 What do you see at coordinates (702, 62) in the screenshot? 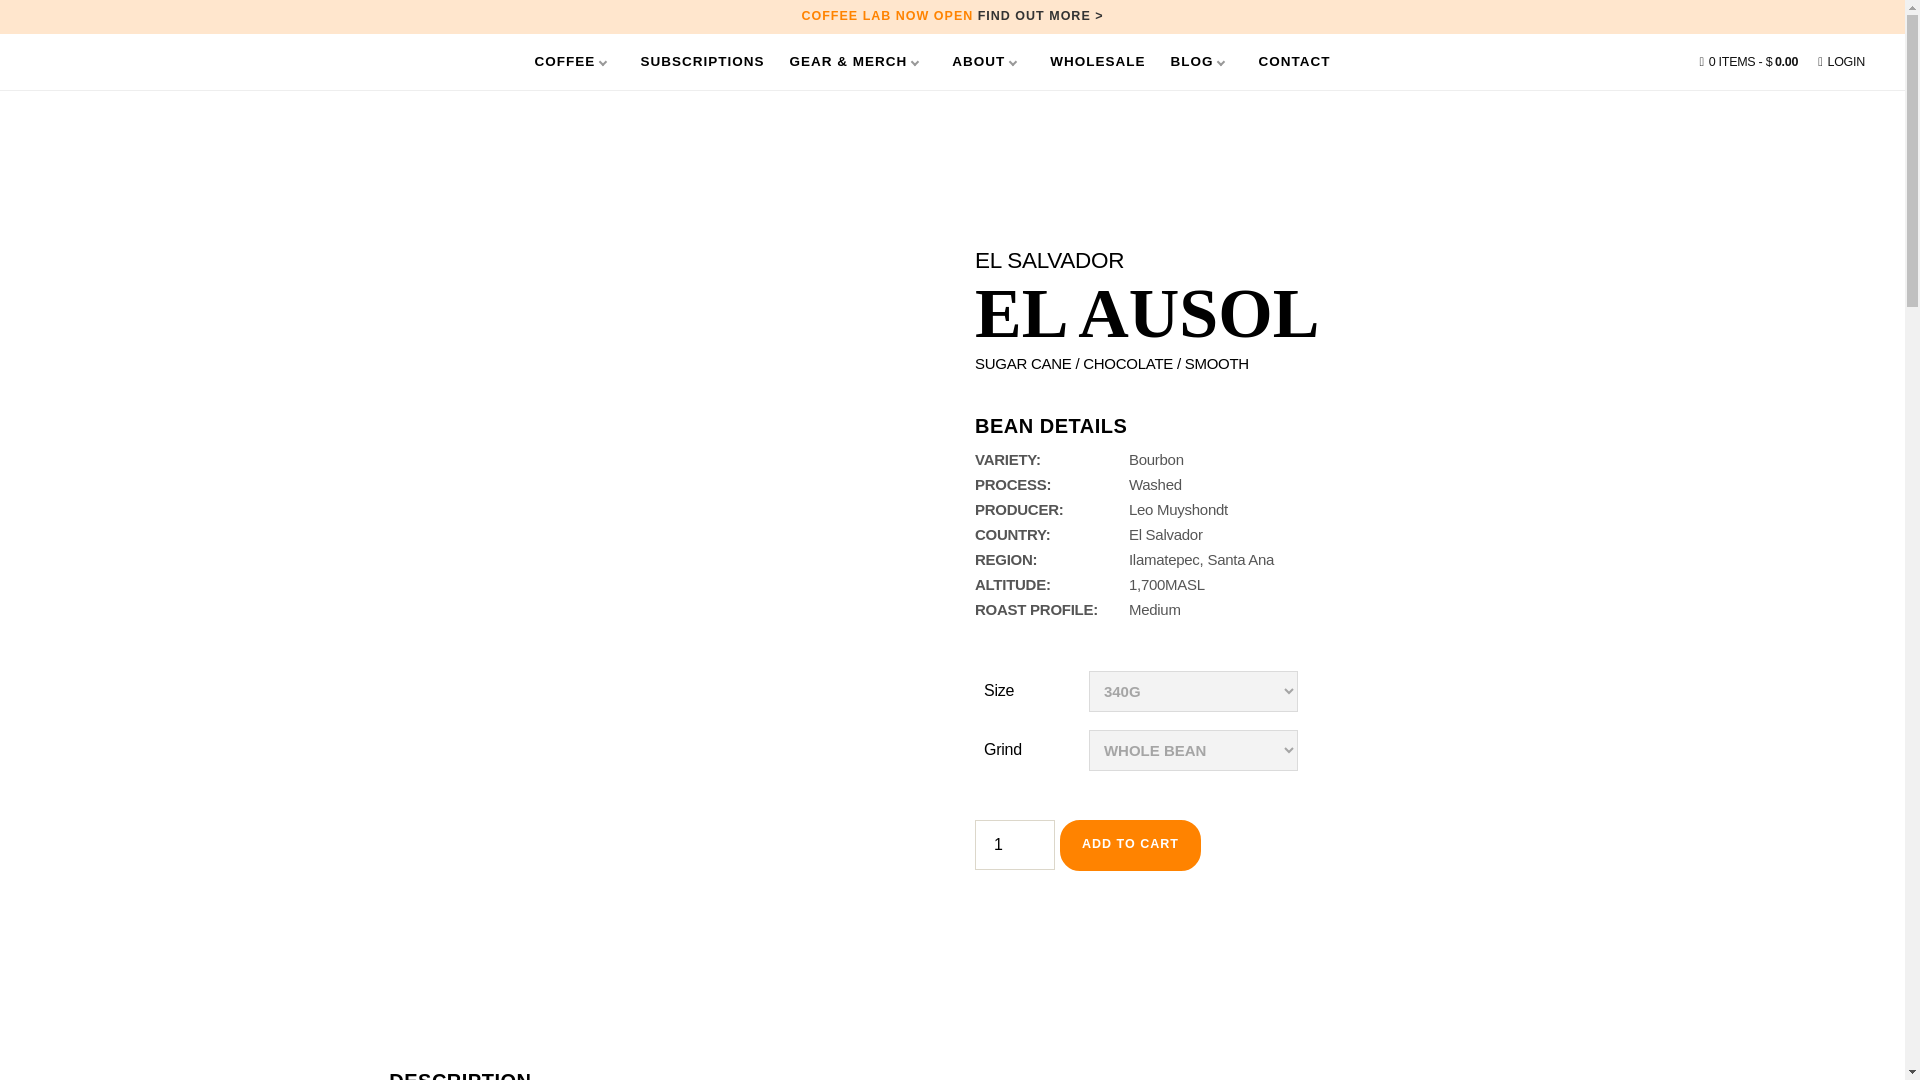
I see `SUBSCRIPTIONS` at bounding box center [702, 62].